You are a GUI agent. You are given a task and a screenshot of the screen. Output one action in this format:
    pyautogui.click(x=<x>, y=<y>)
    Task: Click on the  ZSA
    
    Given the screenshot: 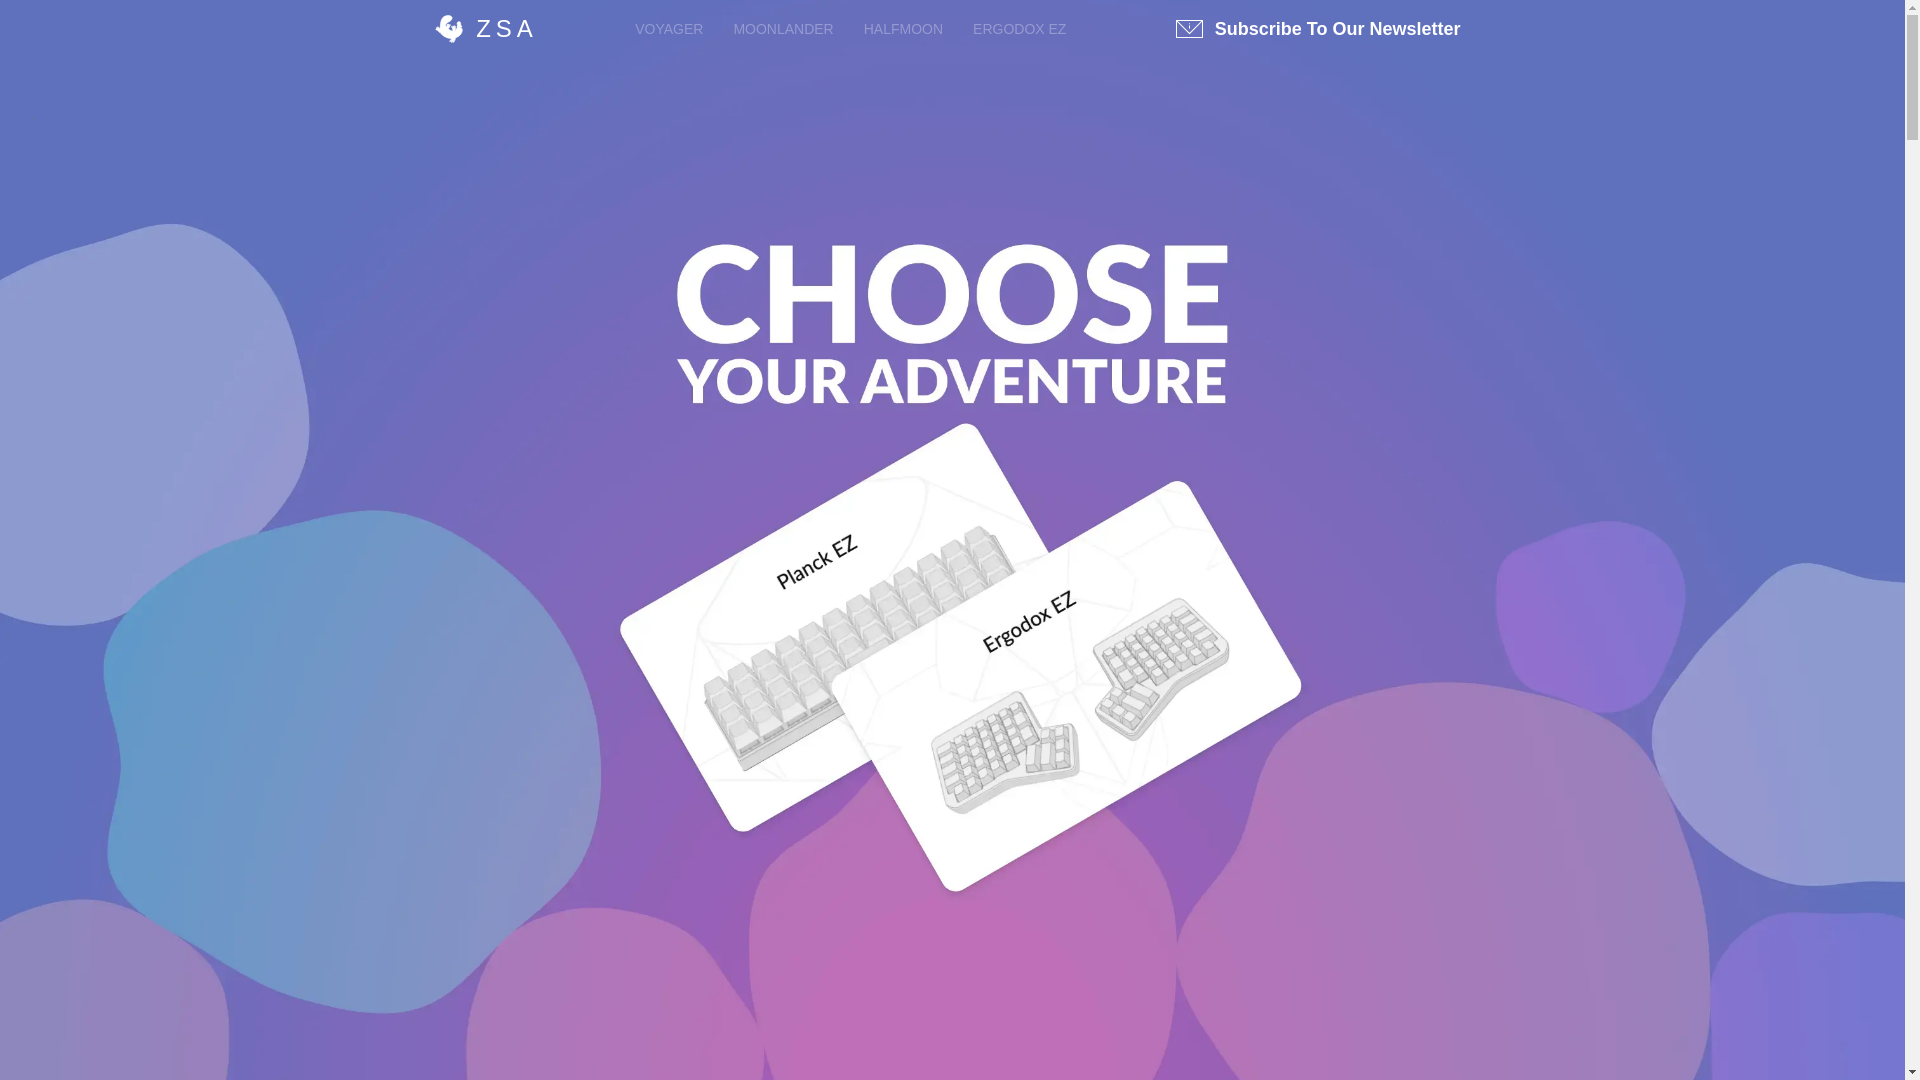 What is the action you would take?
    pyautogui.click(x=484, y=29)
    